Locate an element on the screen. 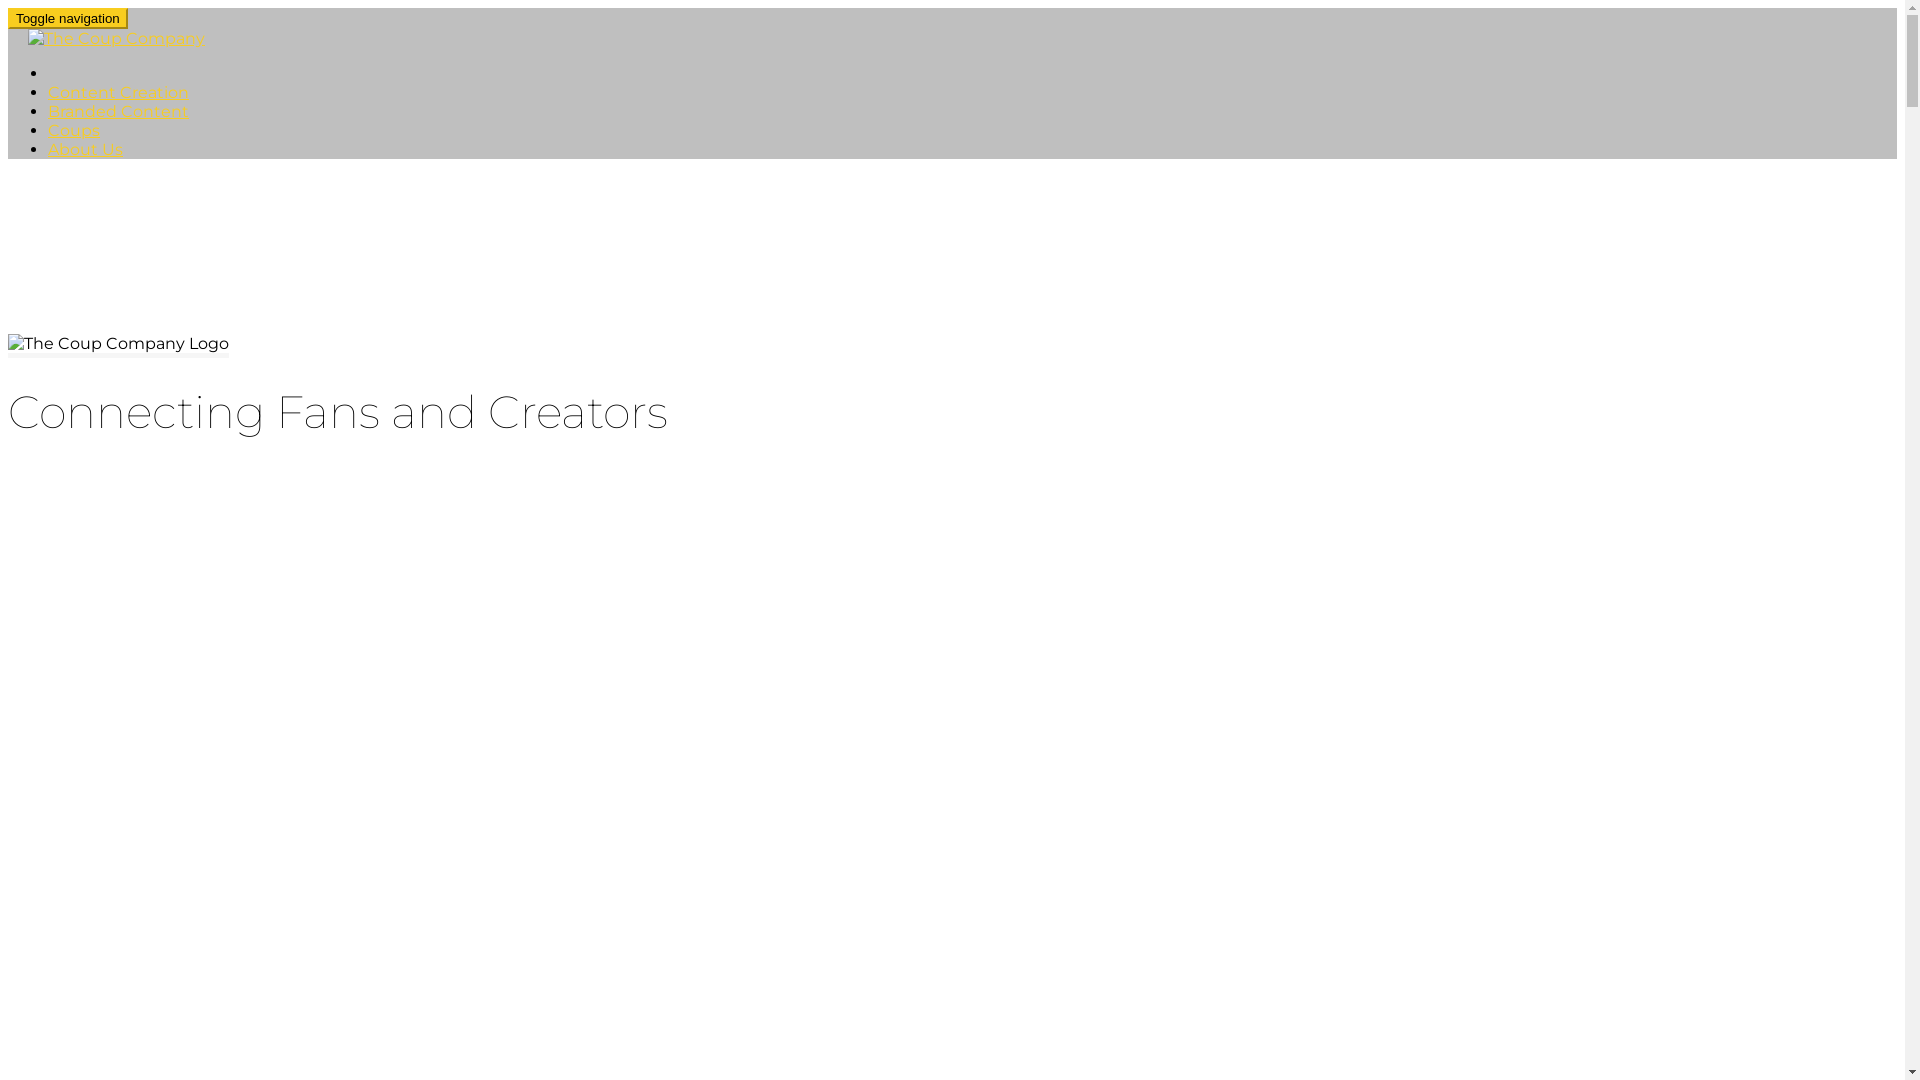  About Us is located at coordinates (85, 150).